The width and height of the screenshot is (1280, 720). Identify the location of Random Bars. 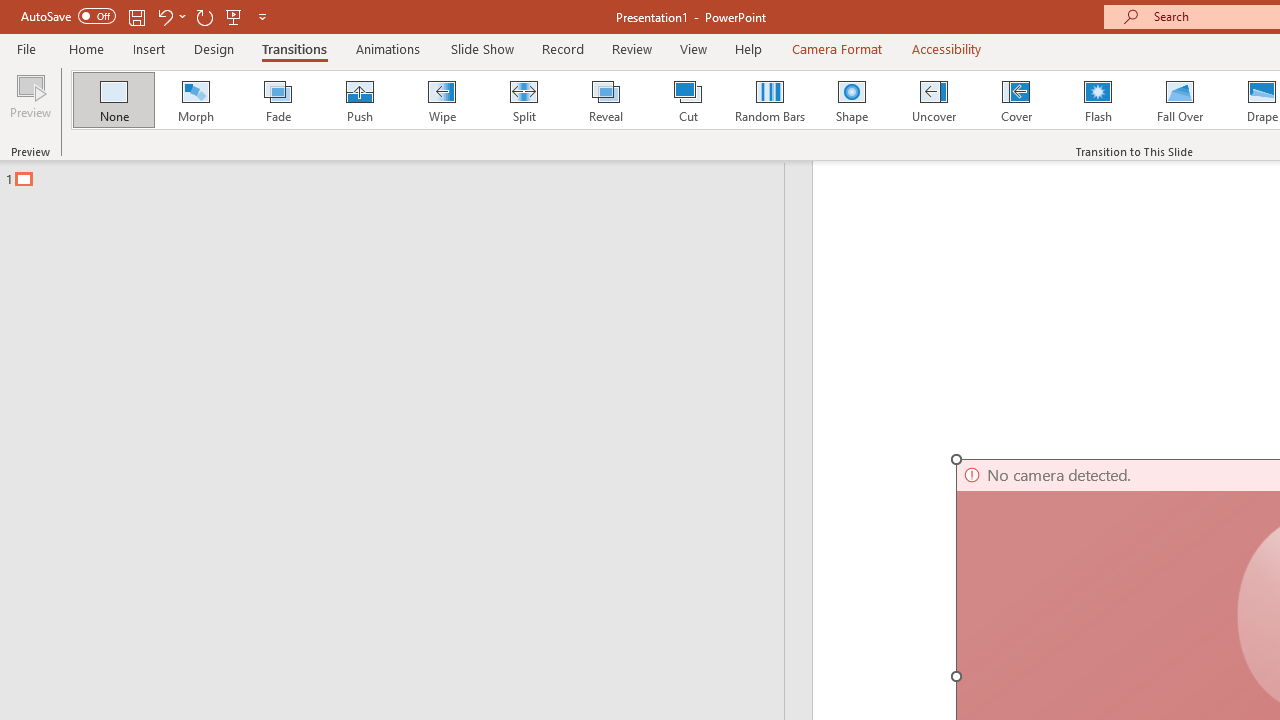
(770, 100).